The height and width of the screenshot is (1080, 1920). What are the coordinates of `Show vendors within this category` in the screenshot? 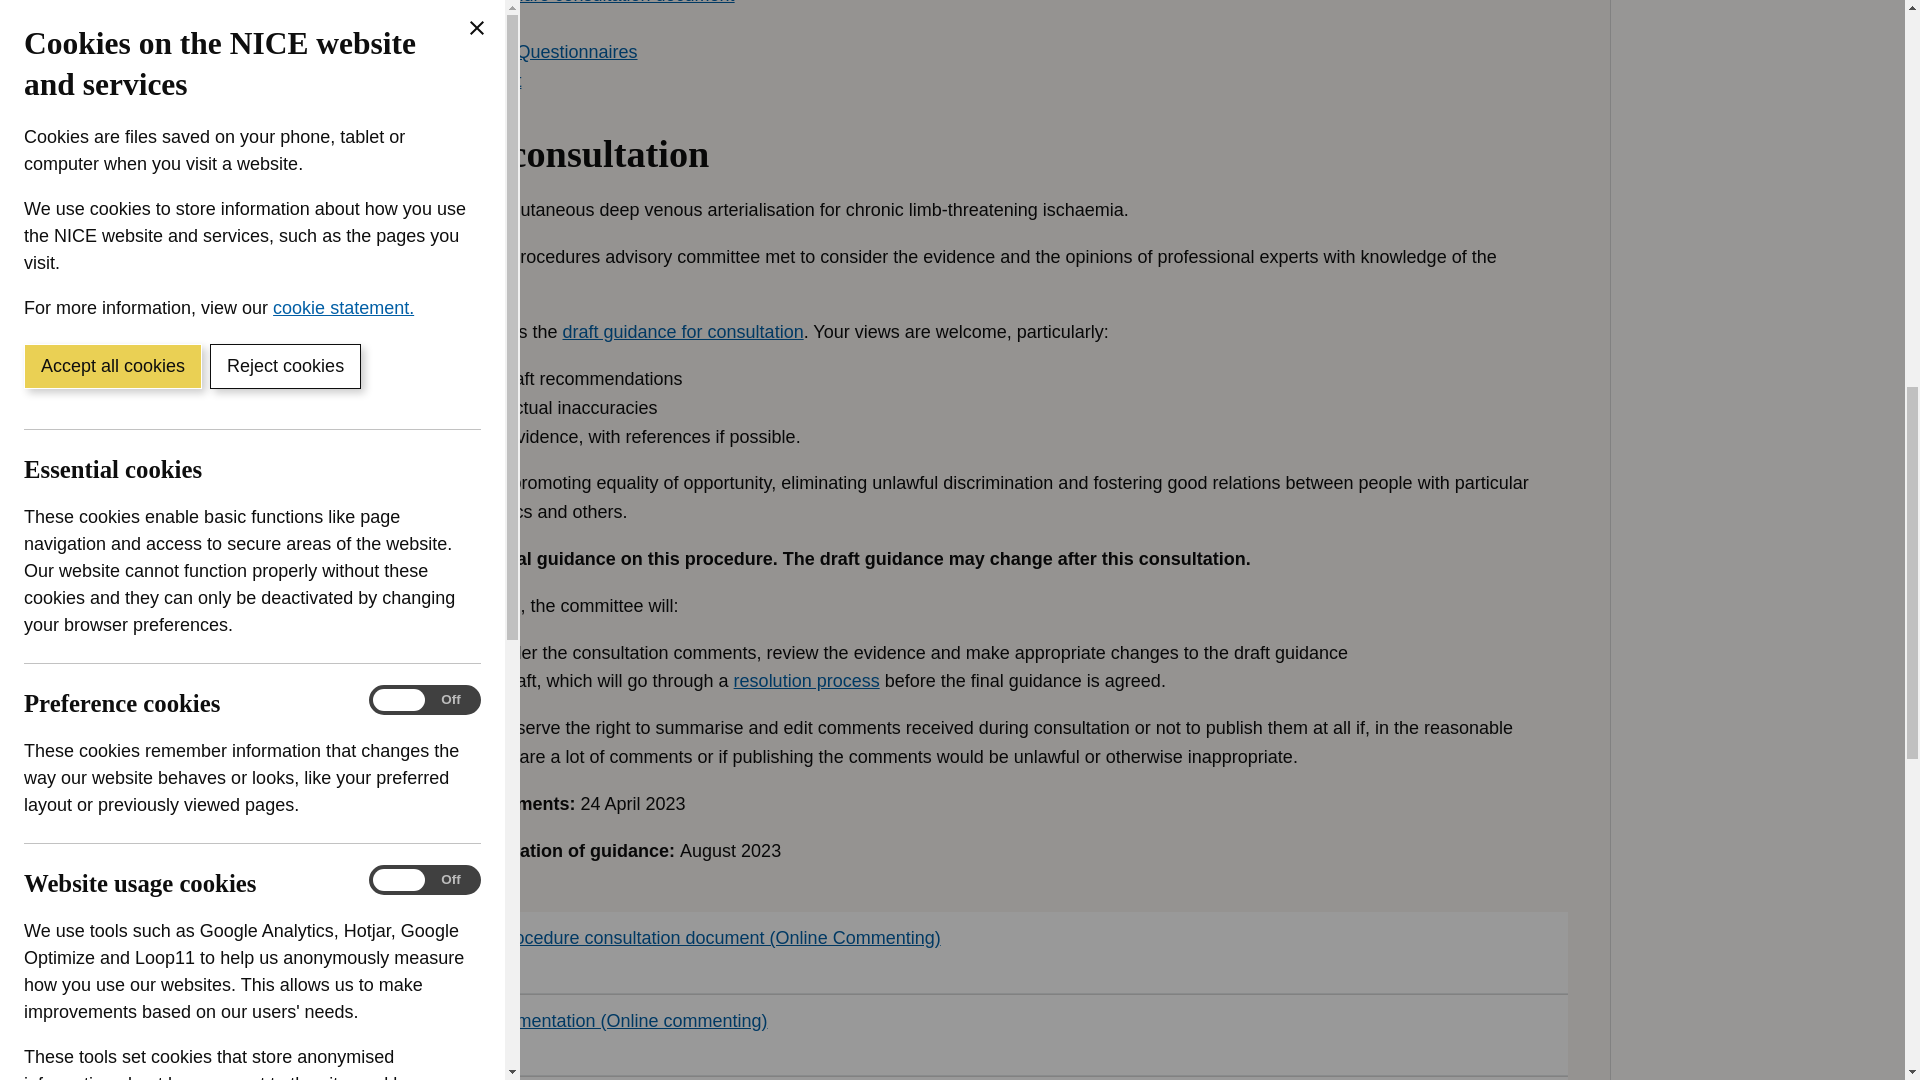 It's located at (172, 83).